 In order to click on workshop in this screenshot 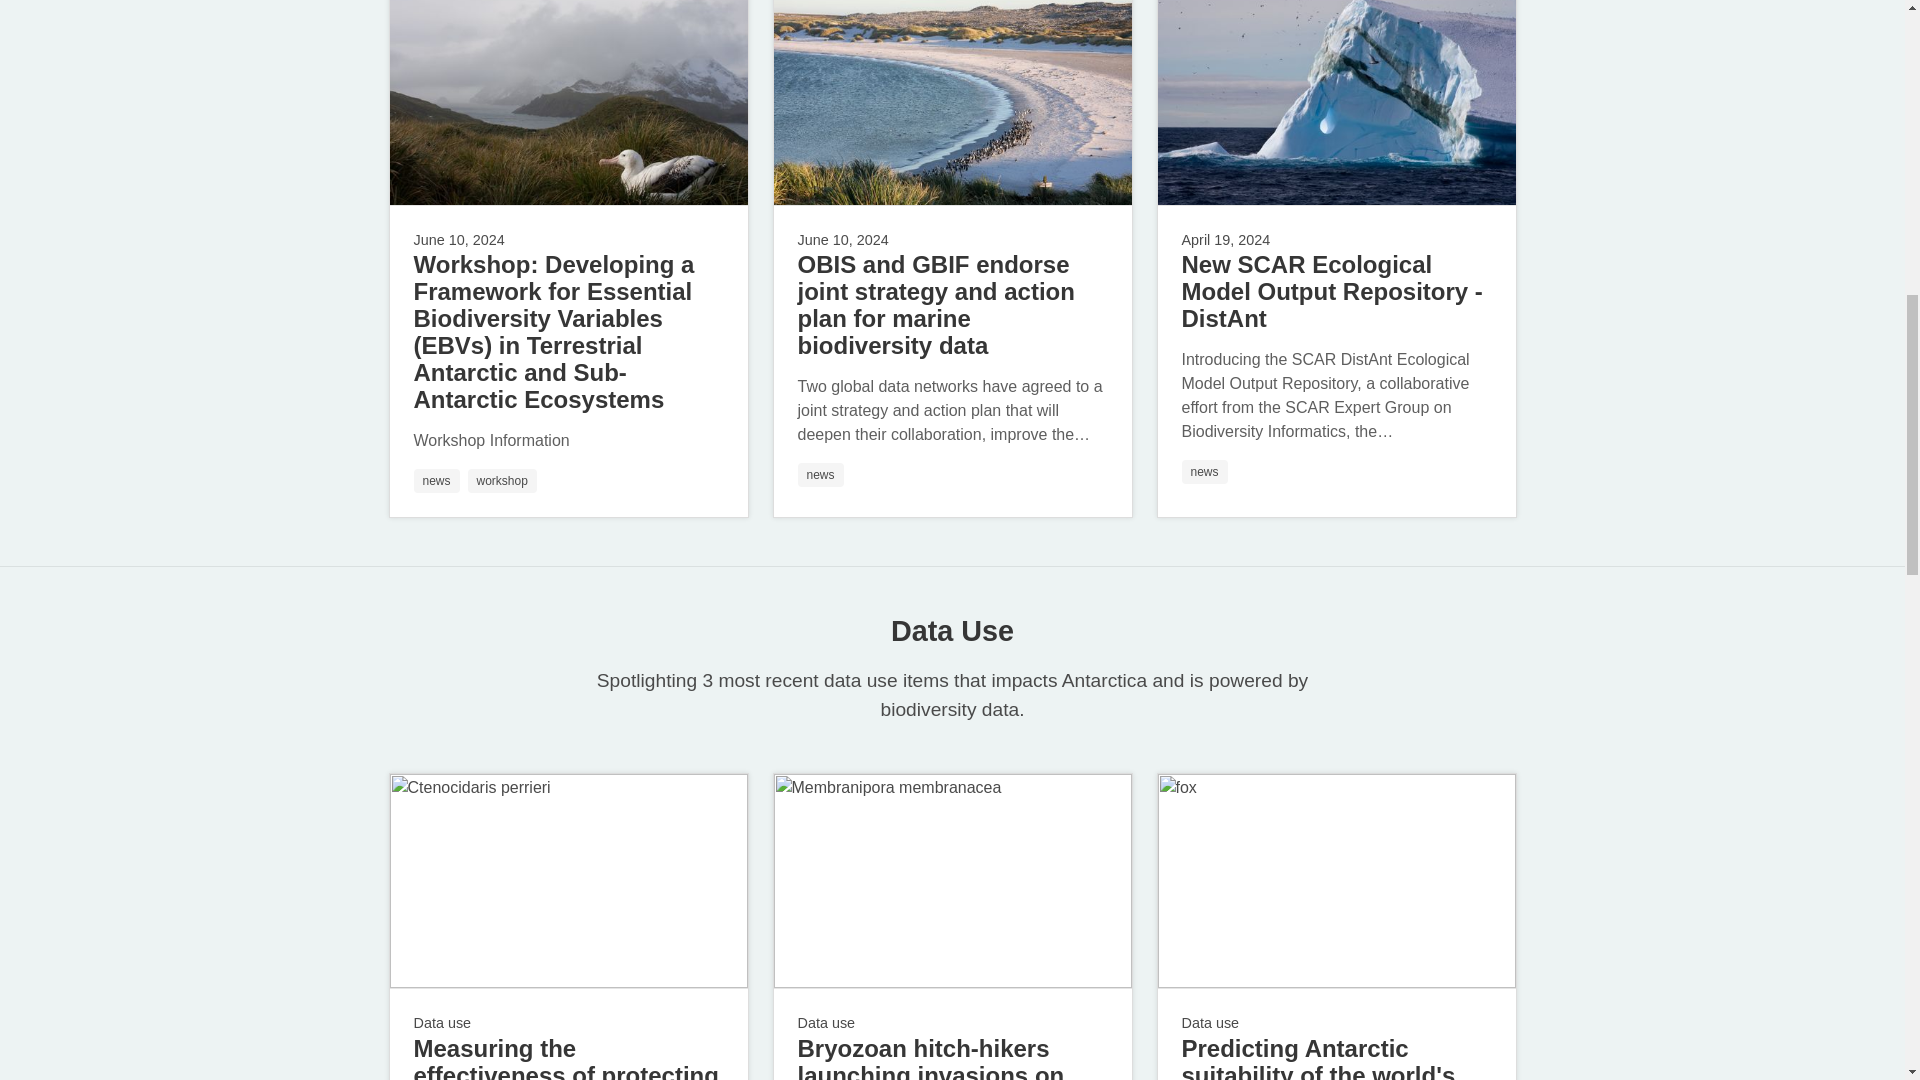, I will do `click(502, 480)`.